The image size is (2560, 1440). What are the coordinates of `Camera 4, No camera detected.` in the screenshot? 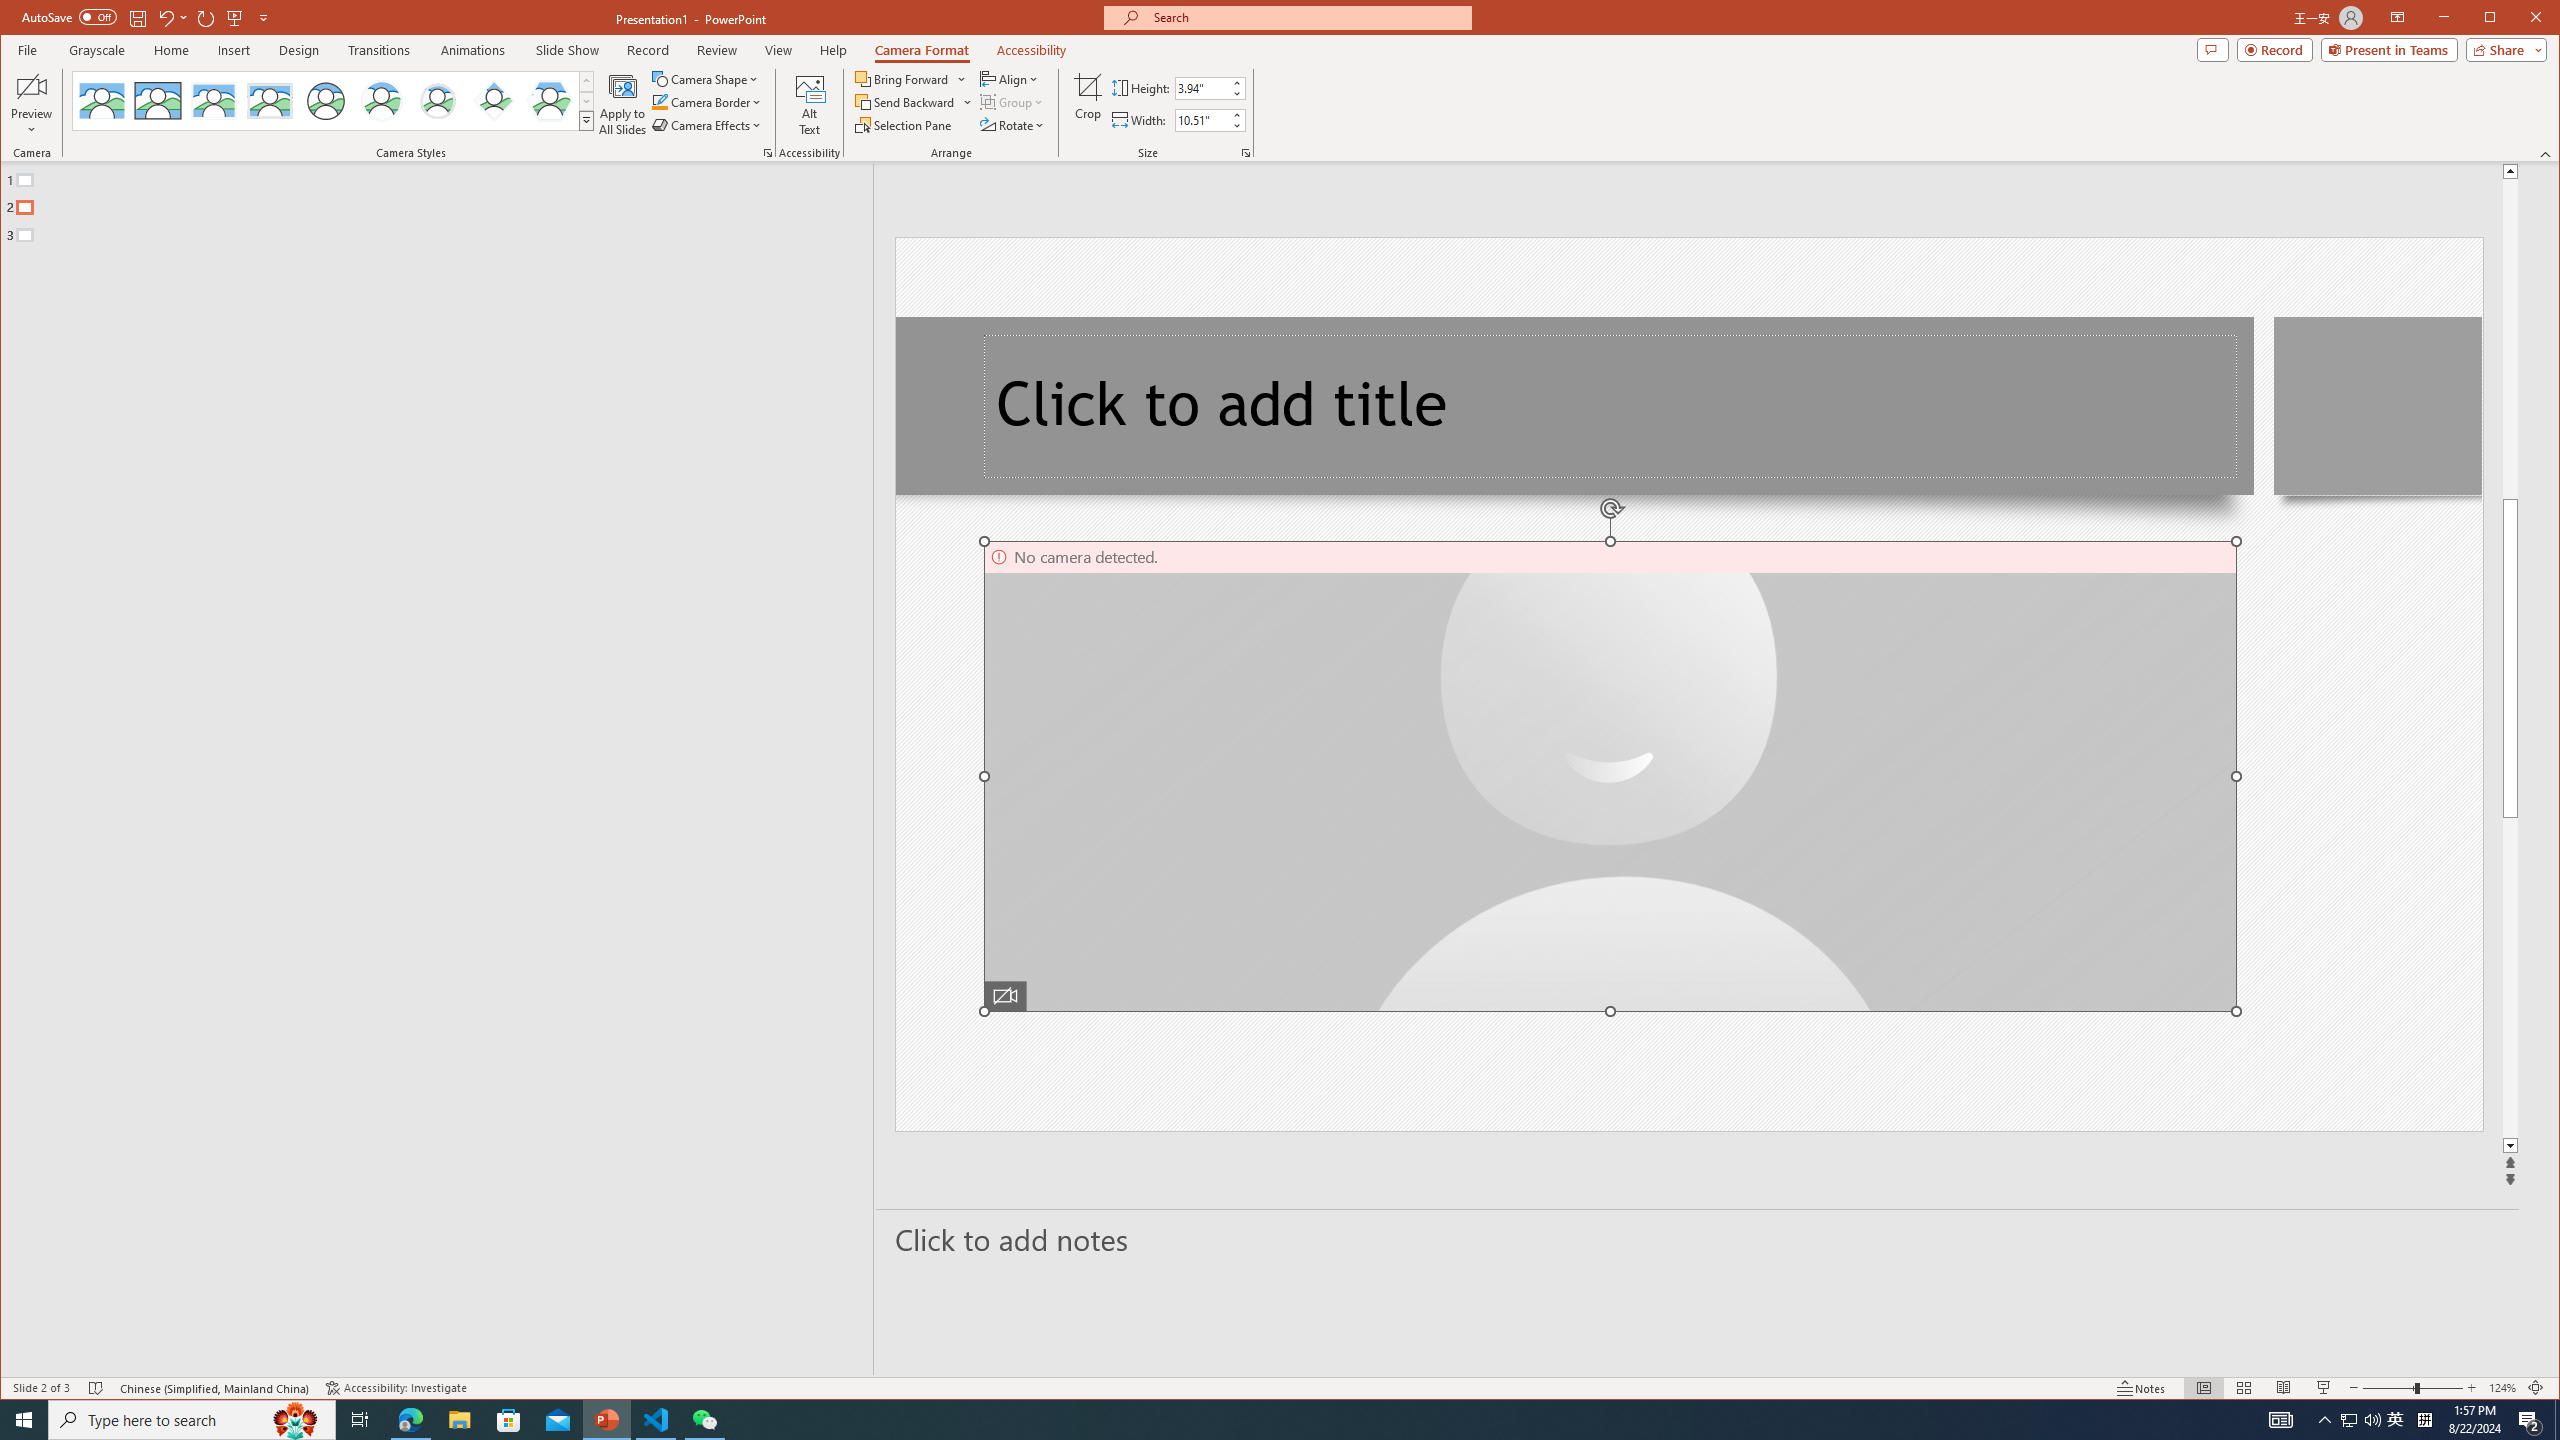 It's located at (1610, 776).